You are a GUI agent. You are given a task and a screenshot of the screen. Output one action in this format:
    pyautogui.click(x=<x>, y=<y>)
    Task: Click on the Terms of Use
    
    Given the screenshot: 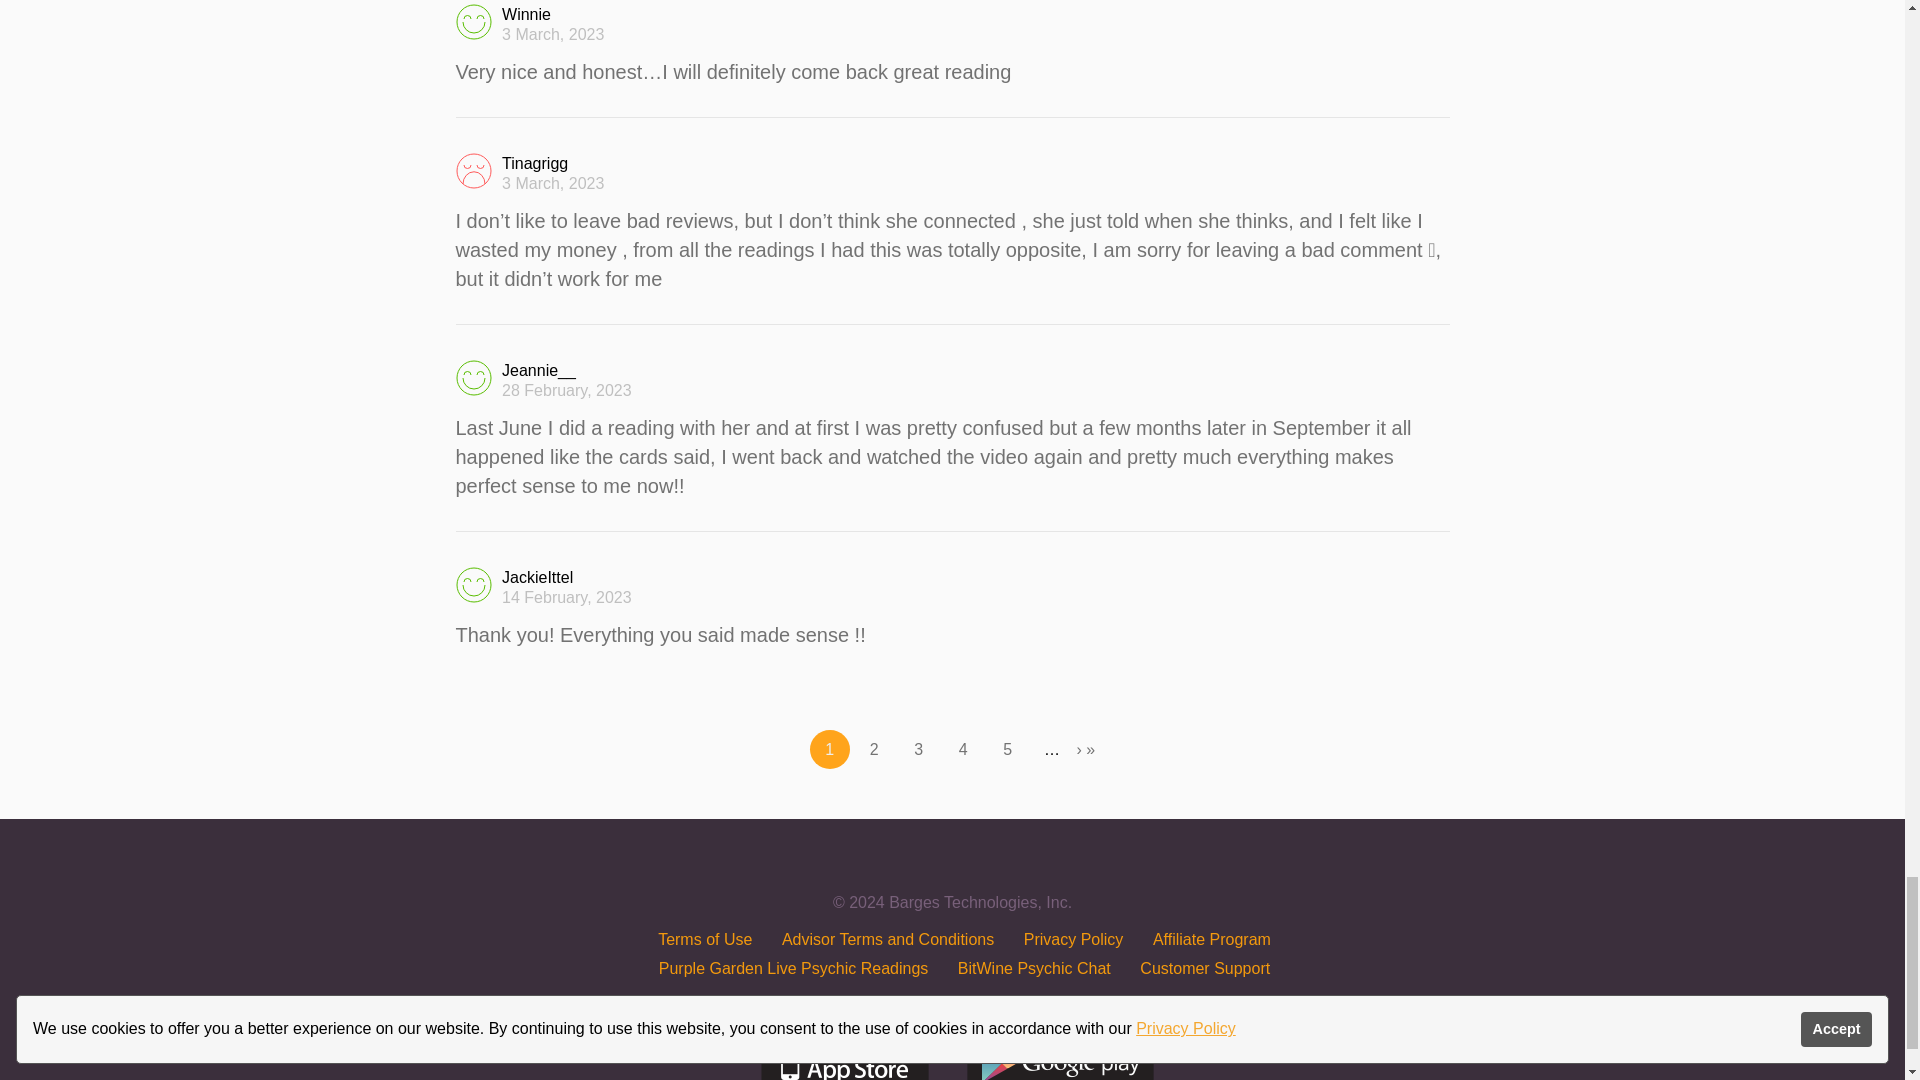 What is the action you would take?
    pyautogui.click(x=705, y=939)
    